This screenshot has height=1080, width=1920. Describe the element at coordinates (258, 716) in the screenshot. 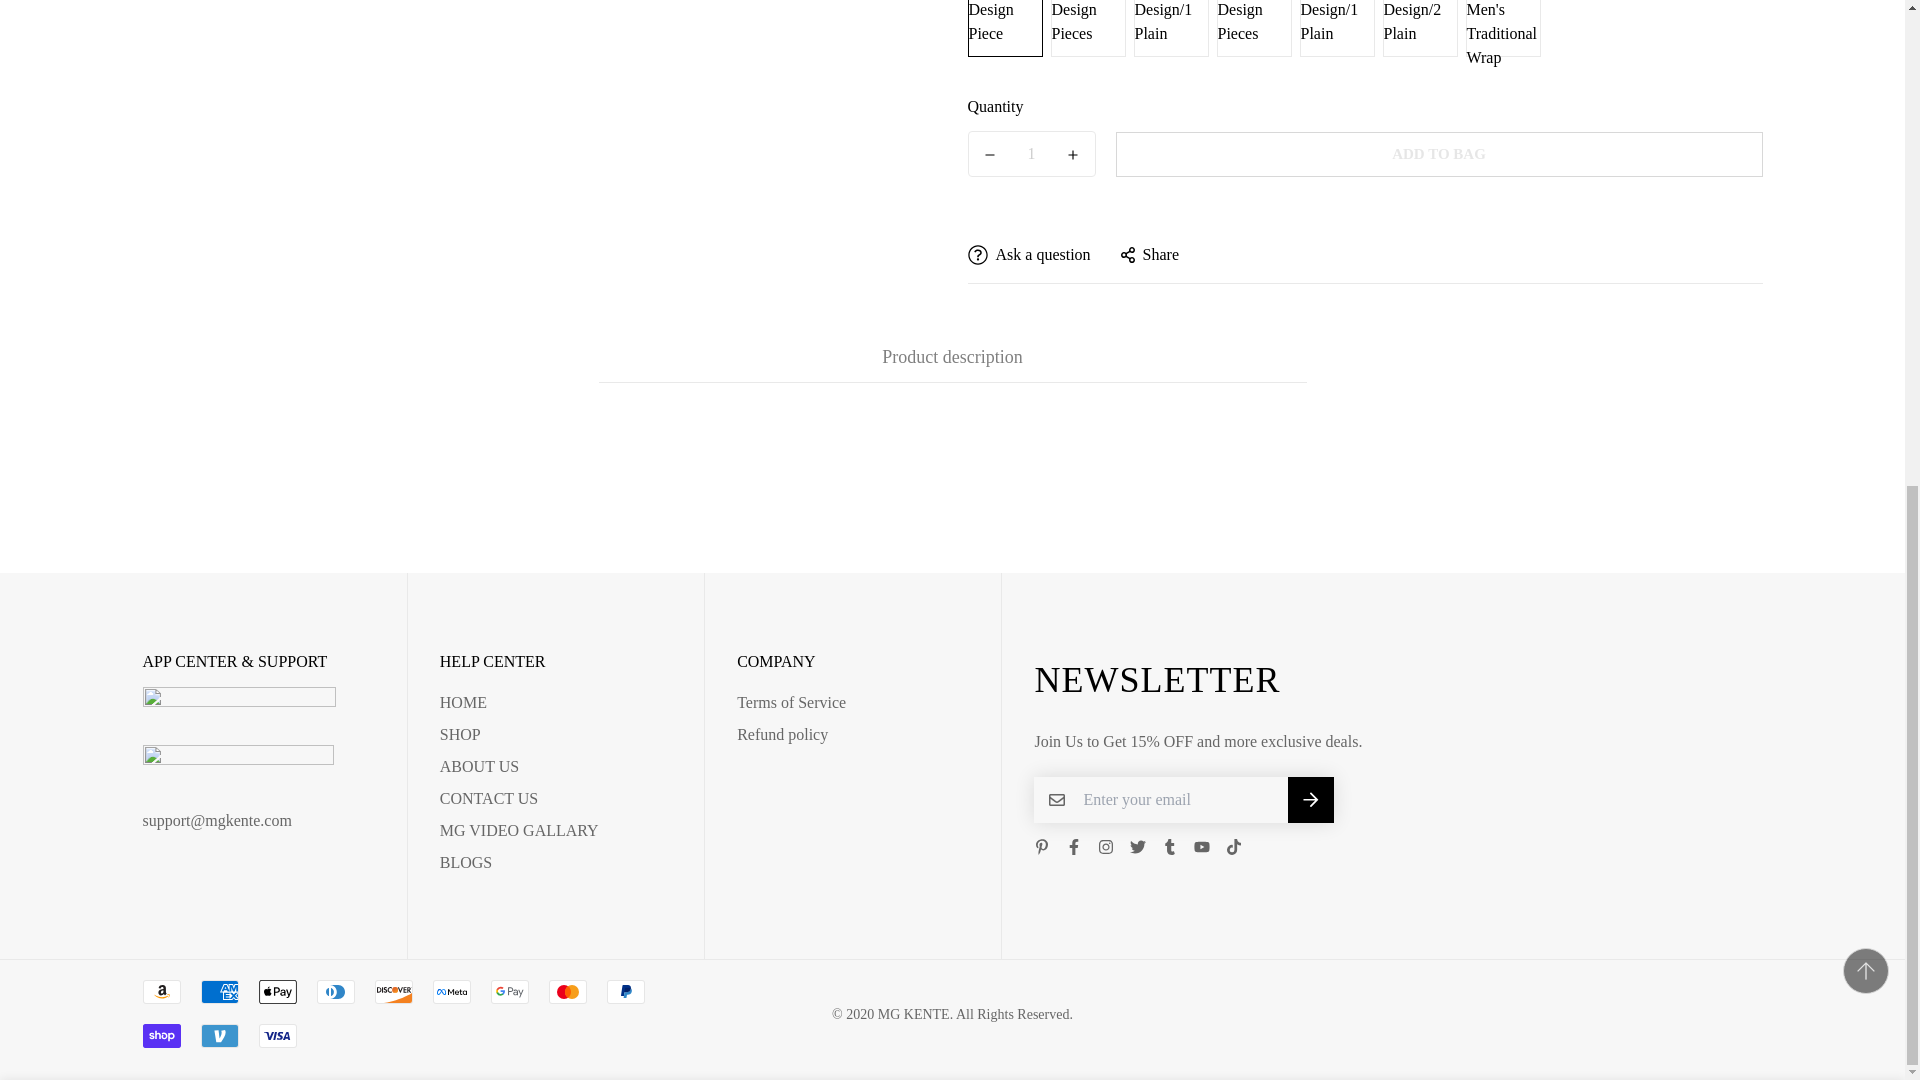

I see `mgkente android app` at that location.